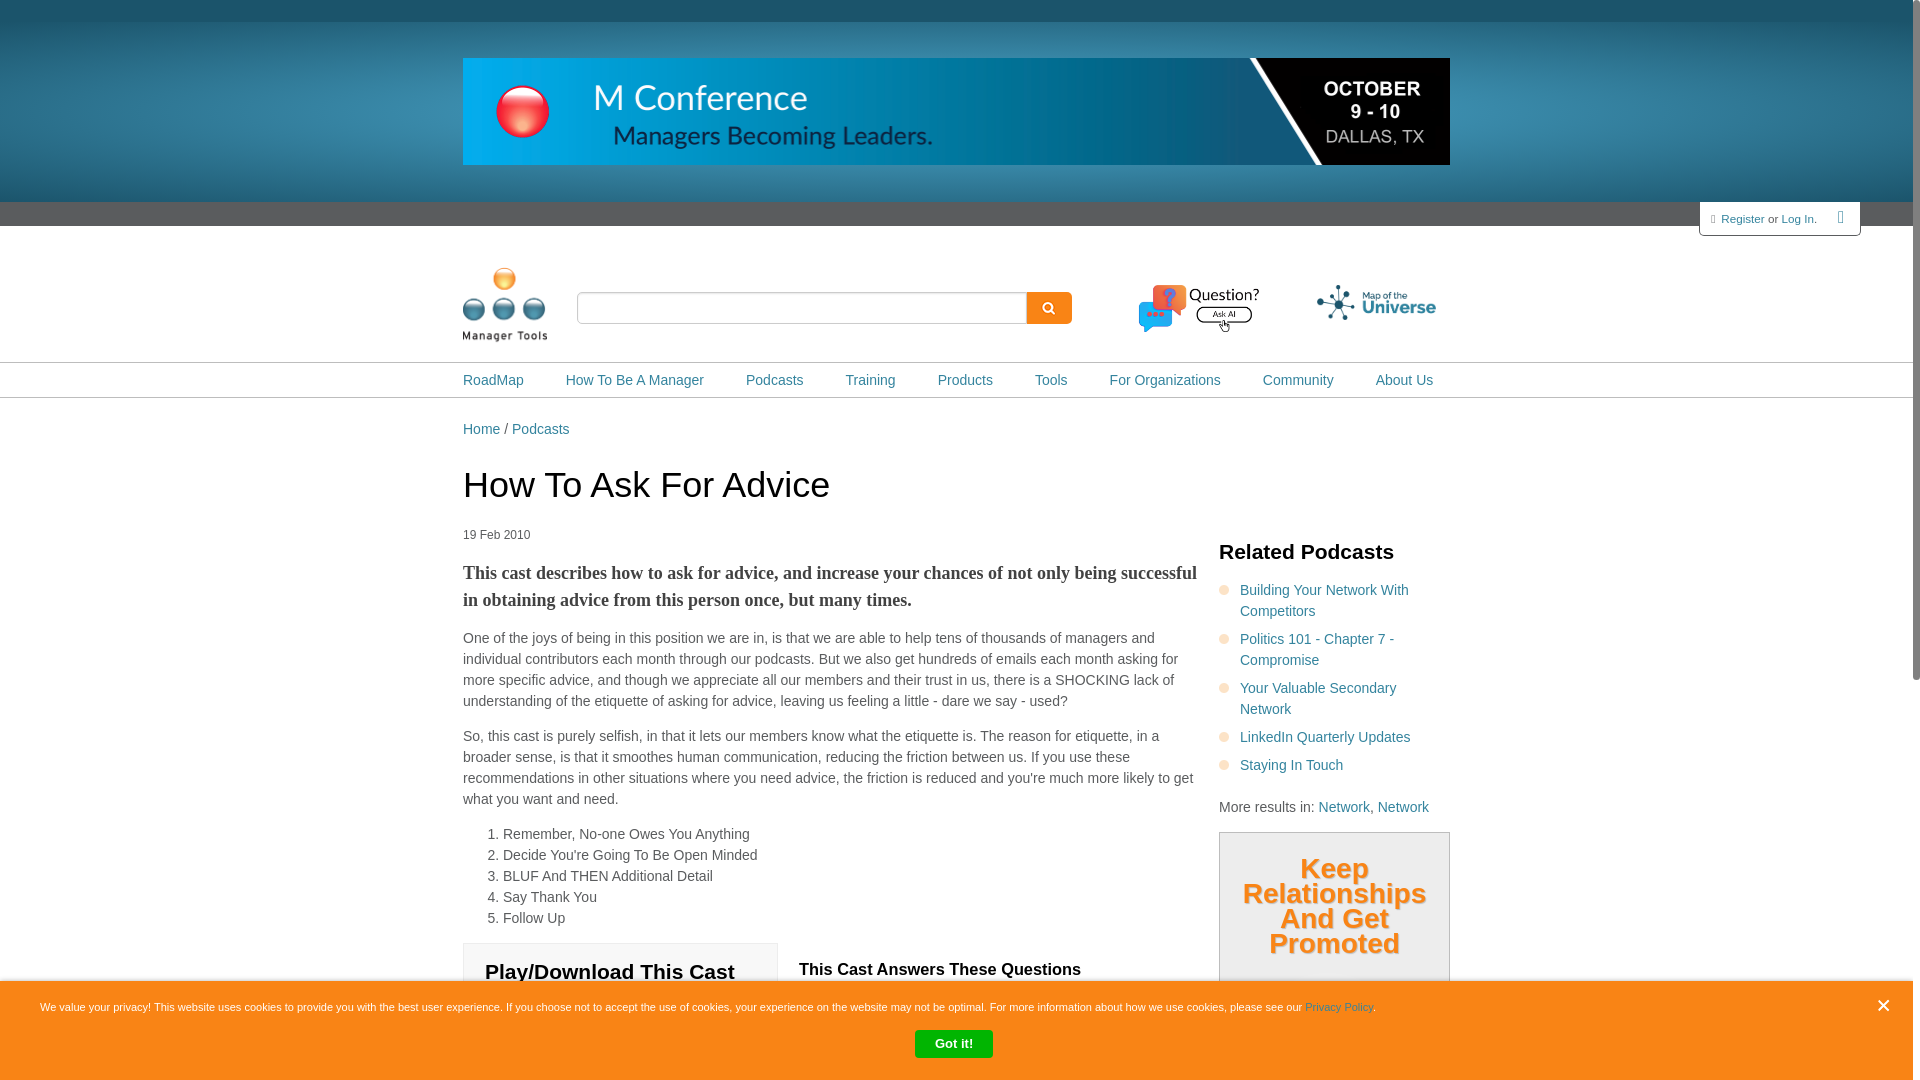 The width and height of the screenshot is (1920, 1080). I want to click on Register, so click(1742, 218).